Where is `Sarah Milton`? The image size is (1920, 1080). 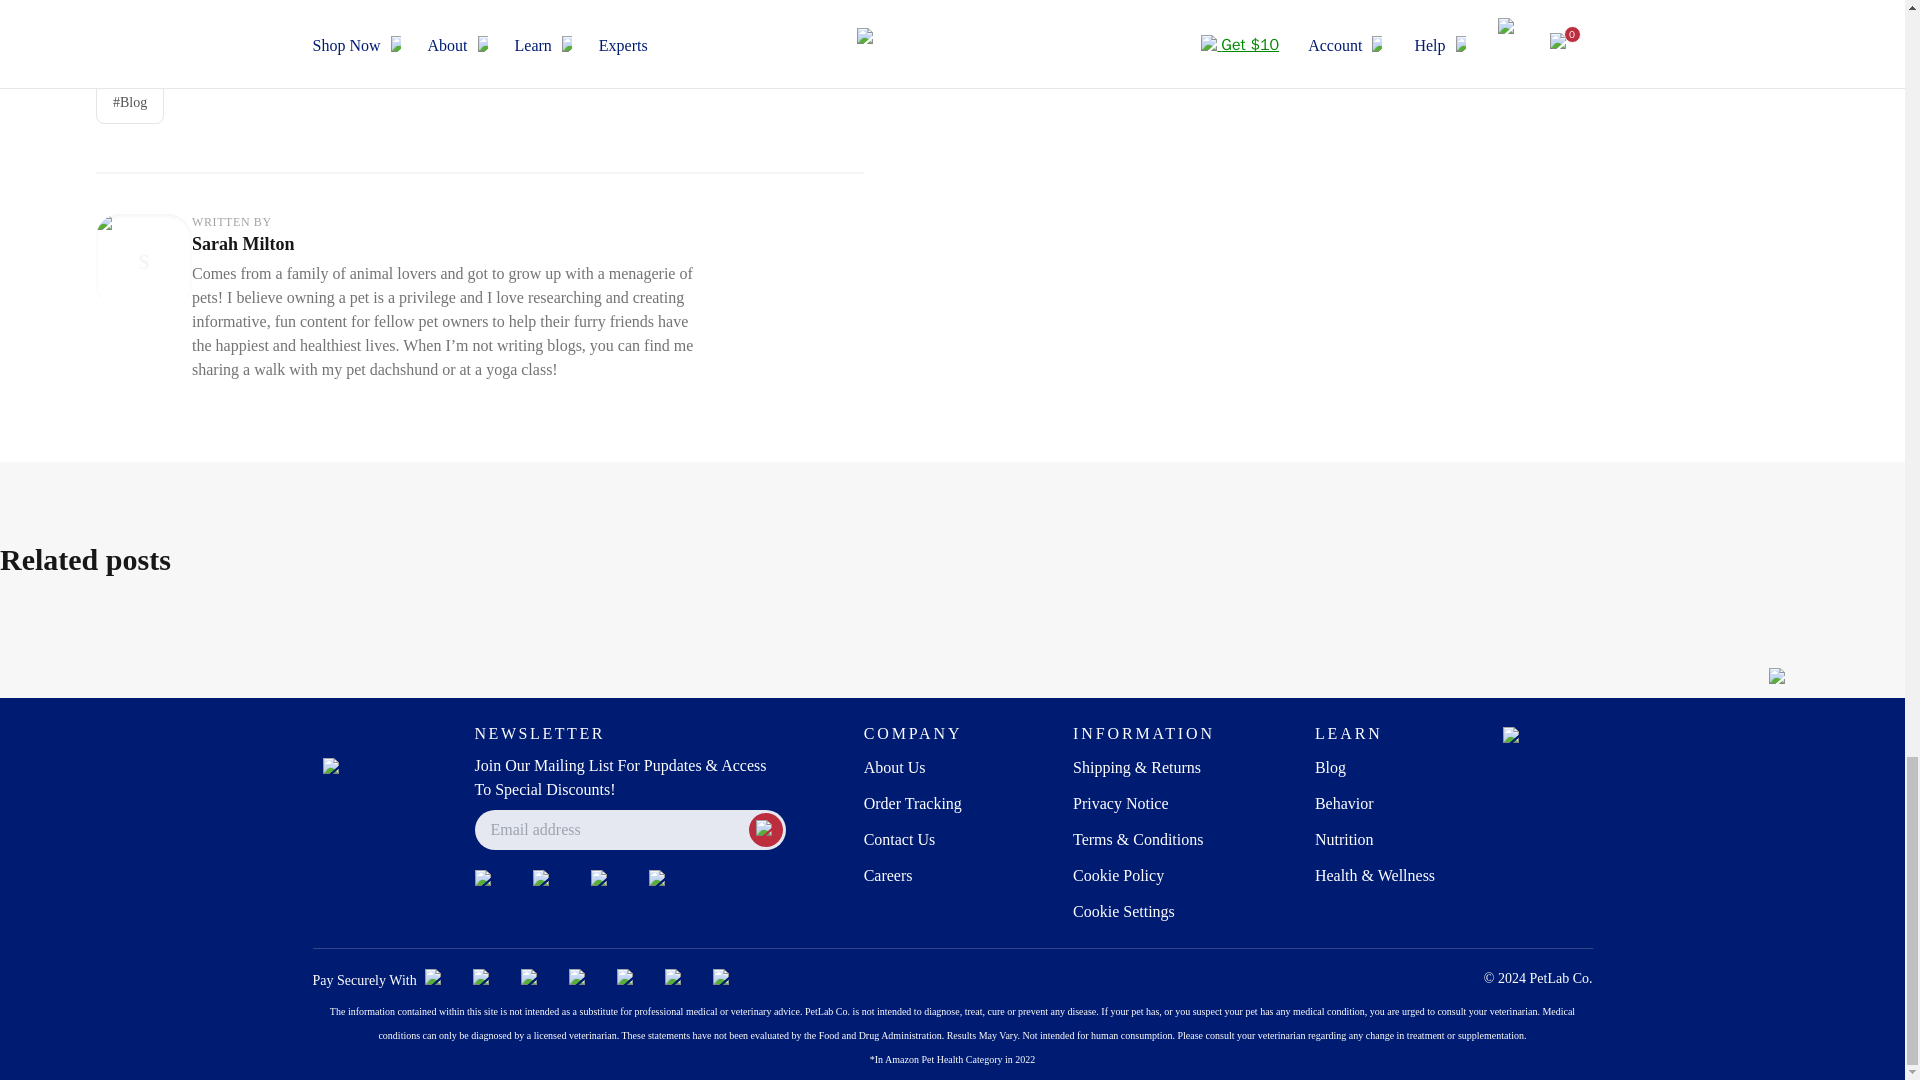
Sarah Milton is located at coordinates (244, 244).